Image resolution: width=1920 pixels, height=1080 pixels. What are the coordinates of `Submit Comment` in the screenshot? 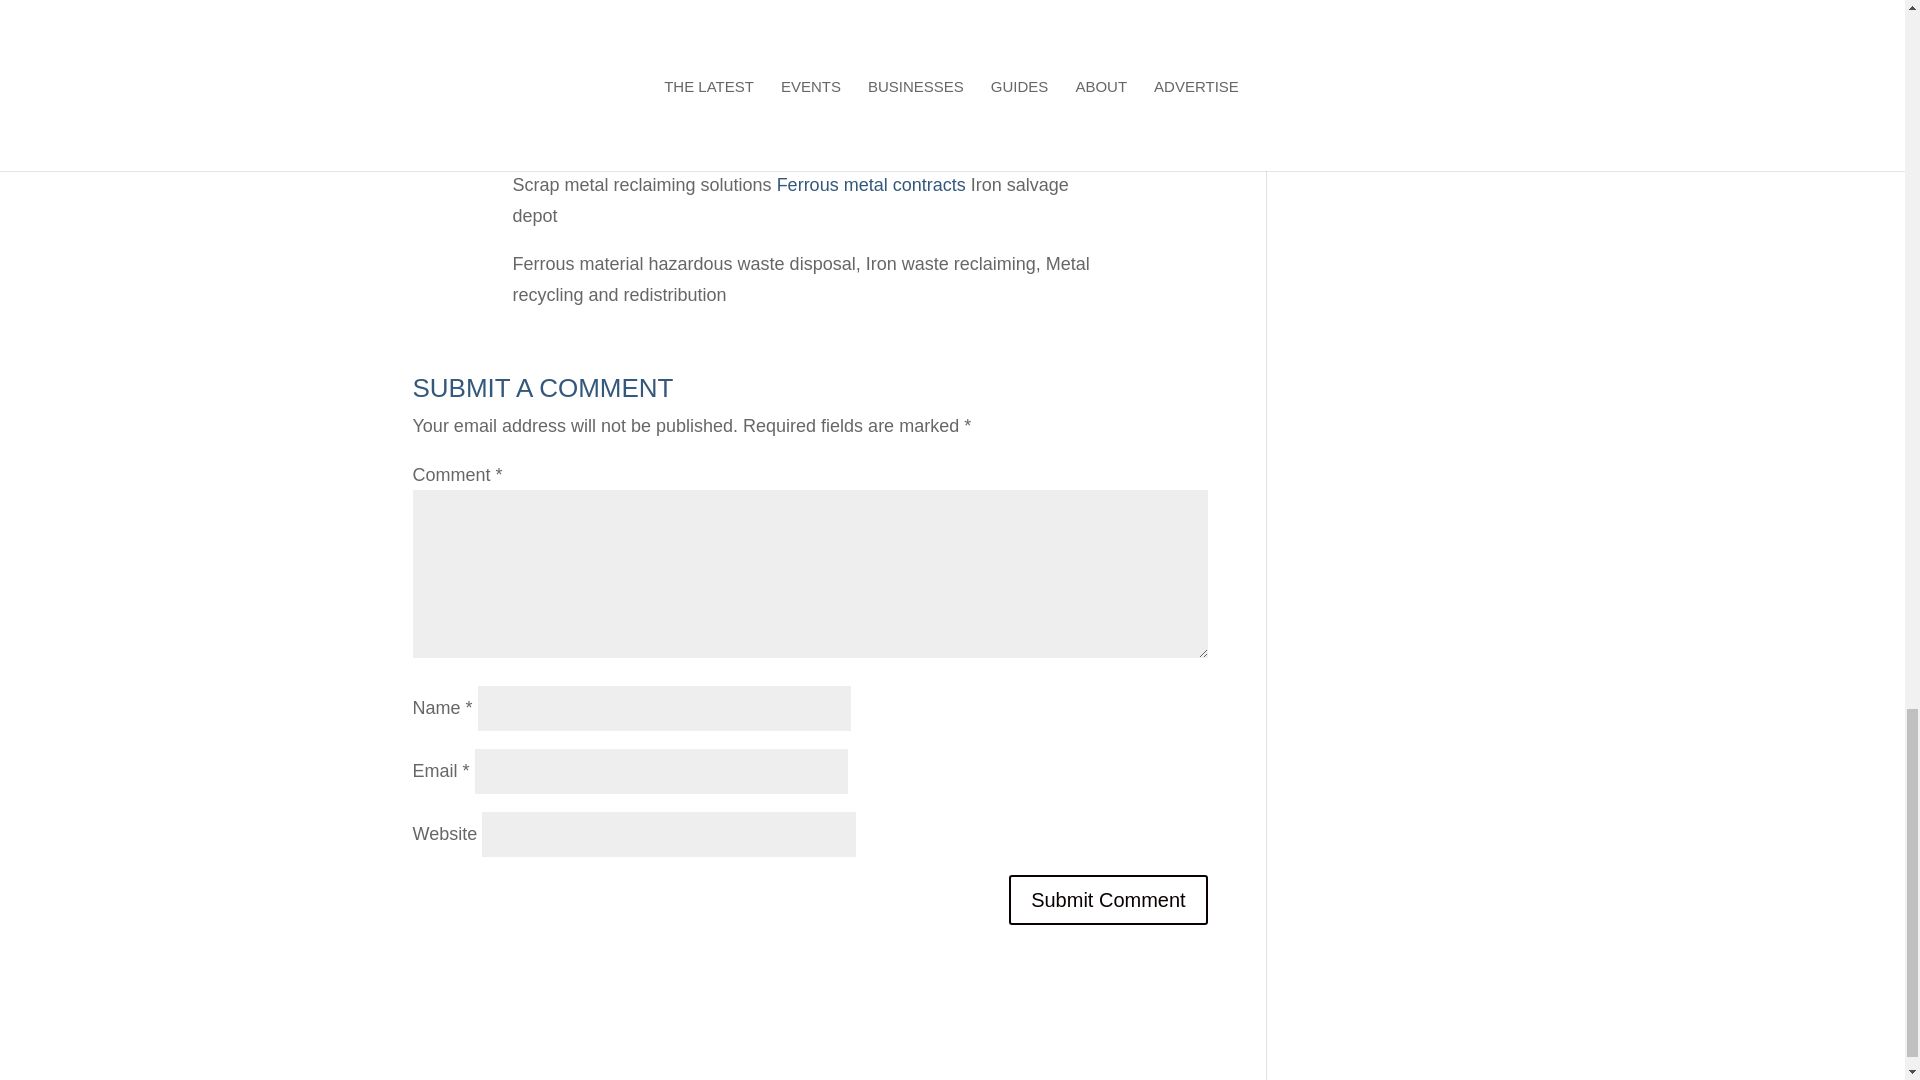 It's located at (1108, 899).